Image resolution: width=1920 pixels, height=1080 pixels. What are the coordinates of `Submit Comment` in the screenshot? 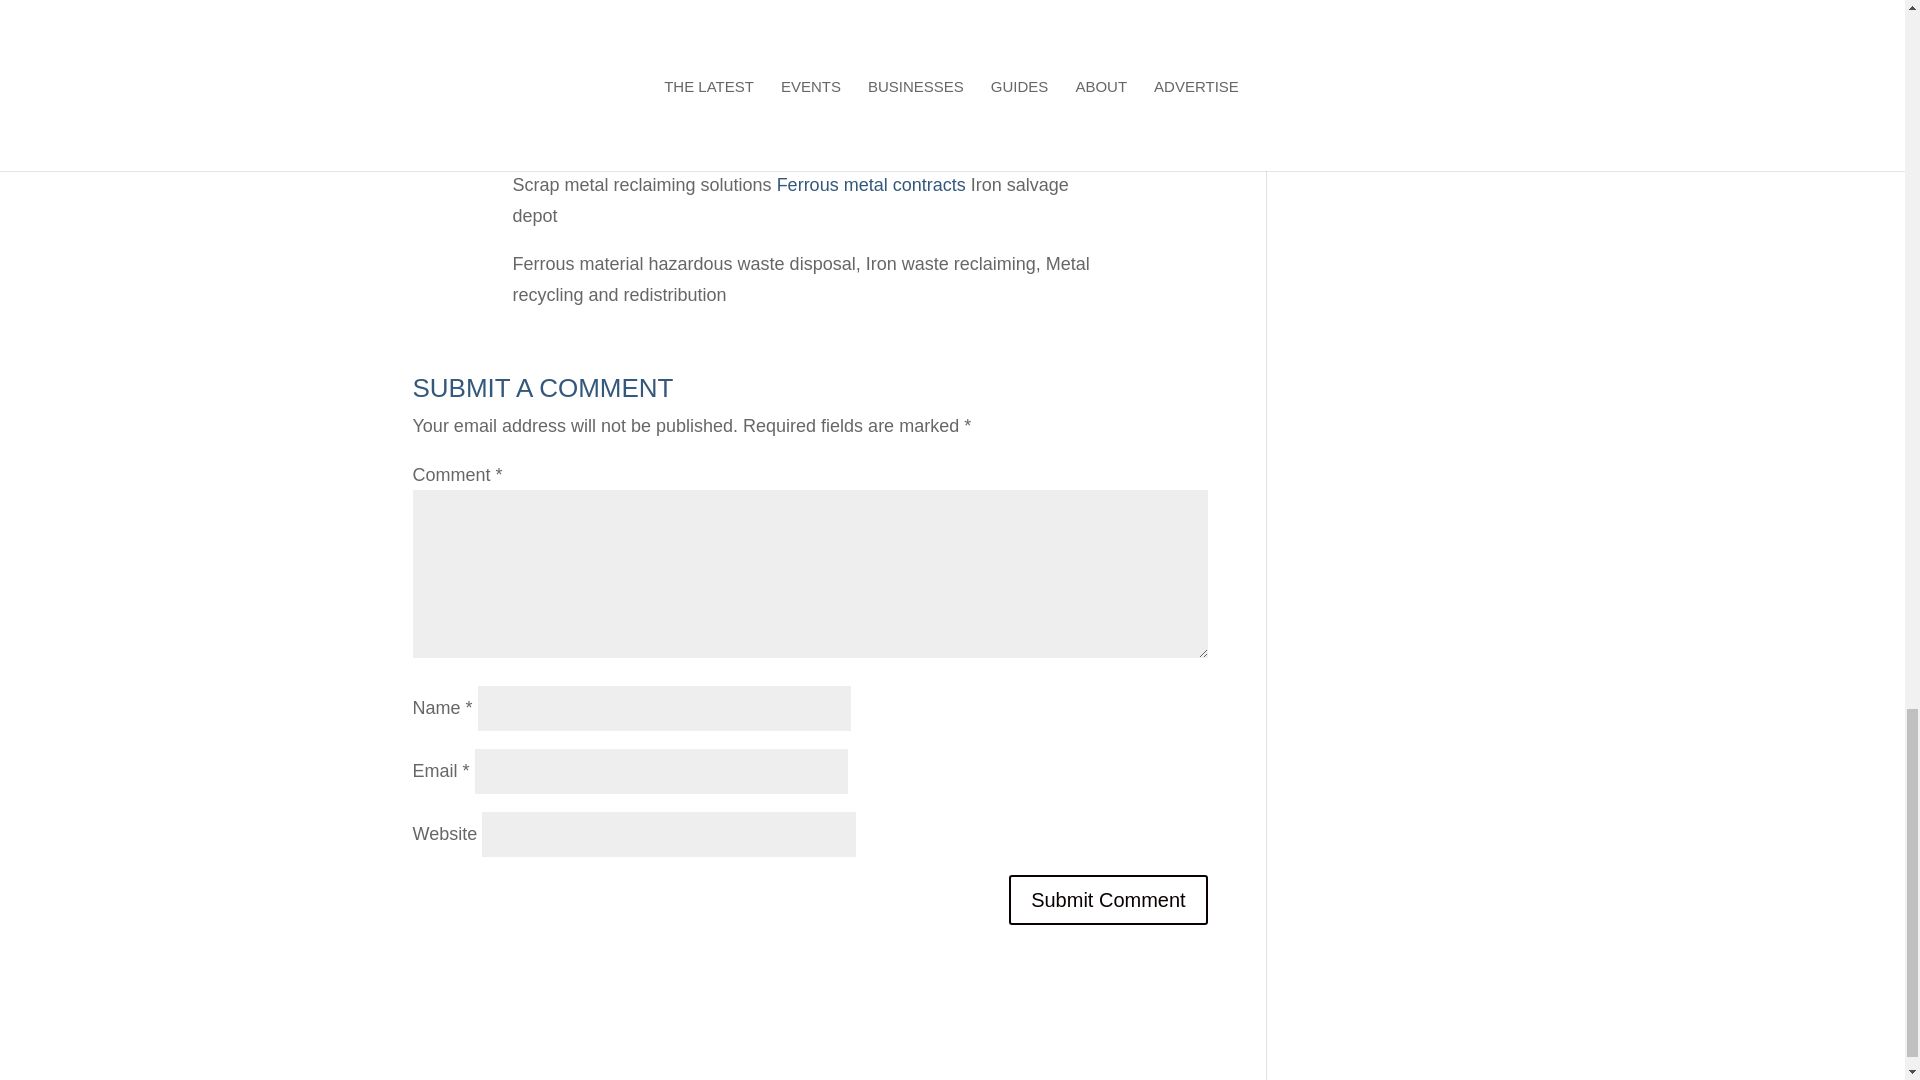 It's located at (1108, 899).